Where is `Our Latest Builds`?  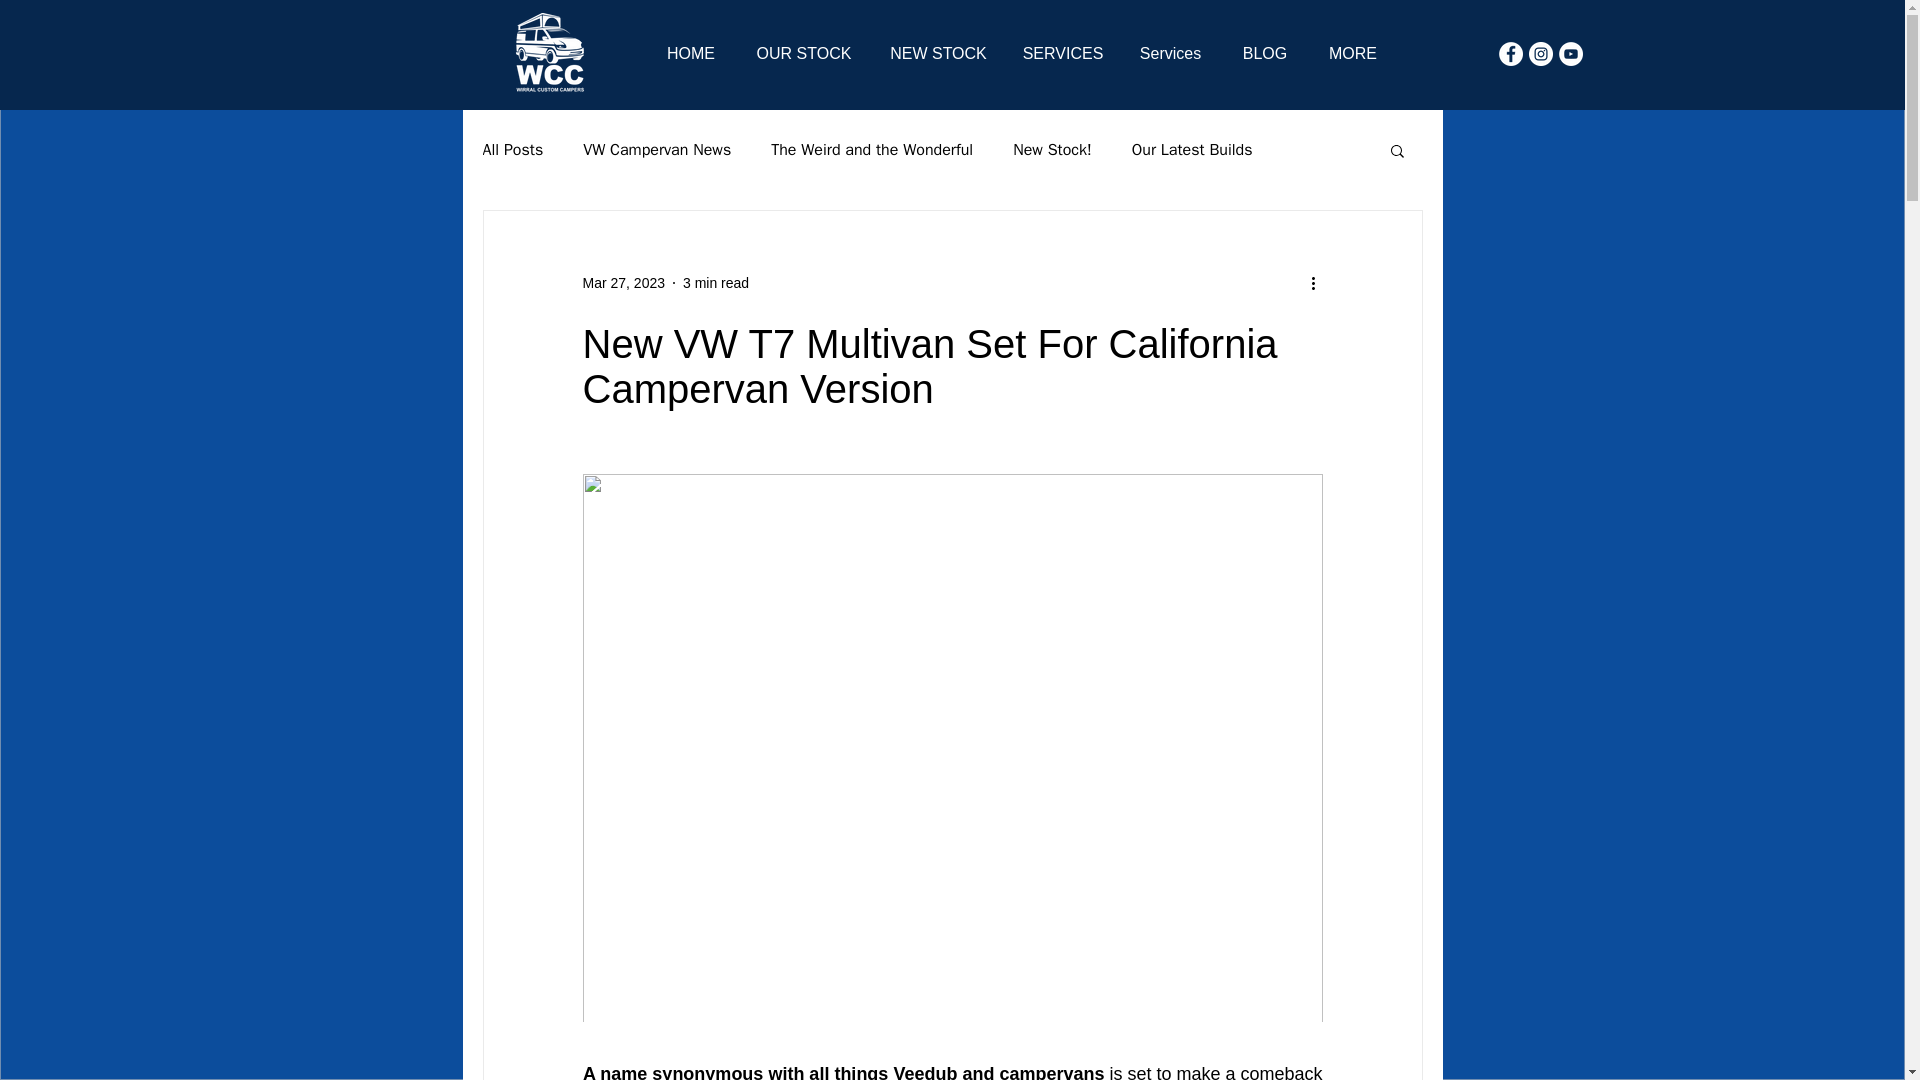 Our Latest Builds is located at coordinates (1192, 150).